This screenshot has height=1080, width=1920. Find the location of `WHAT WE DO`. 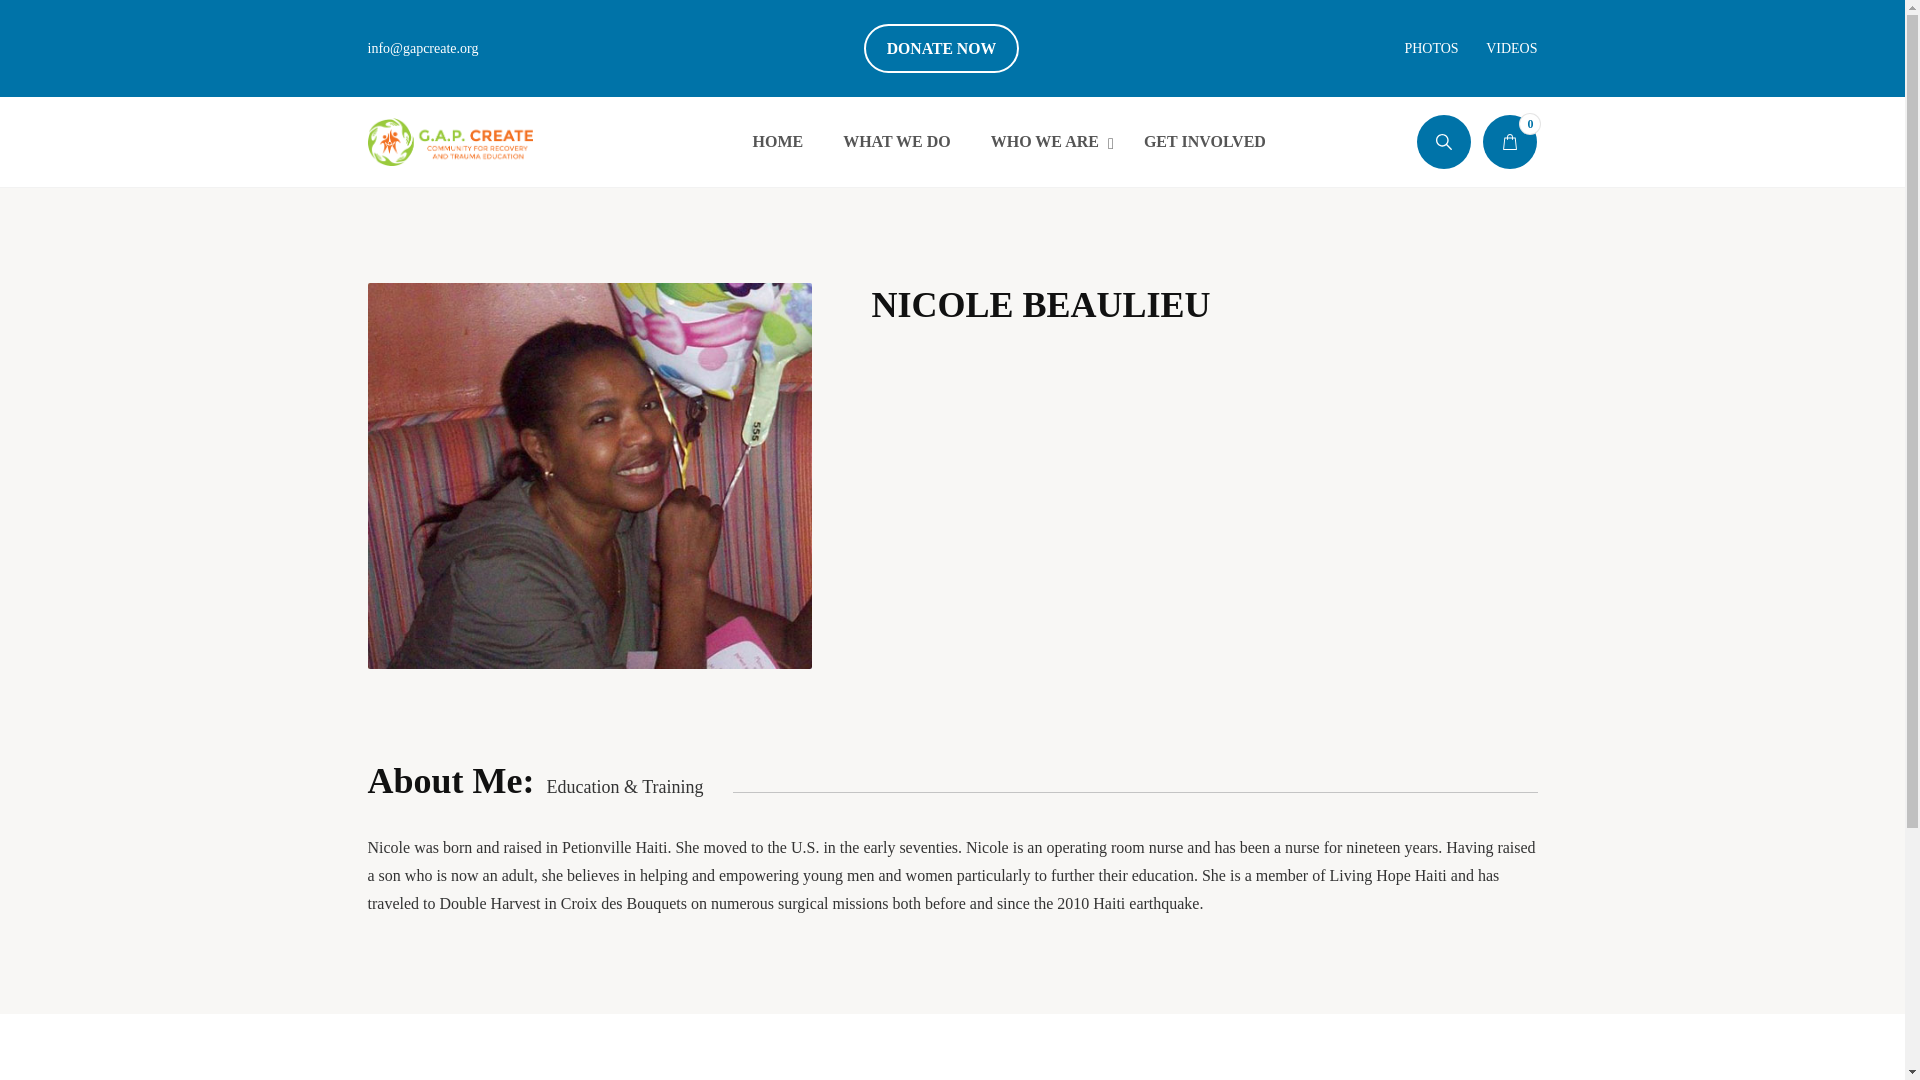

WHAT WE DO is located at coordinates (1008, 142).